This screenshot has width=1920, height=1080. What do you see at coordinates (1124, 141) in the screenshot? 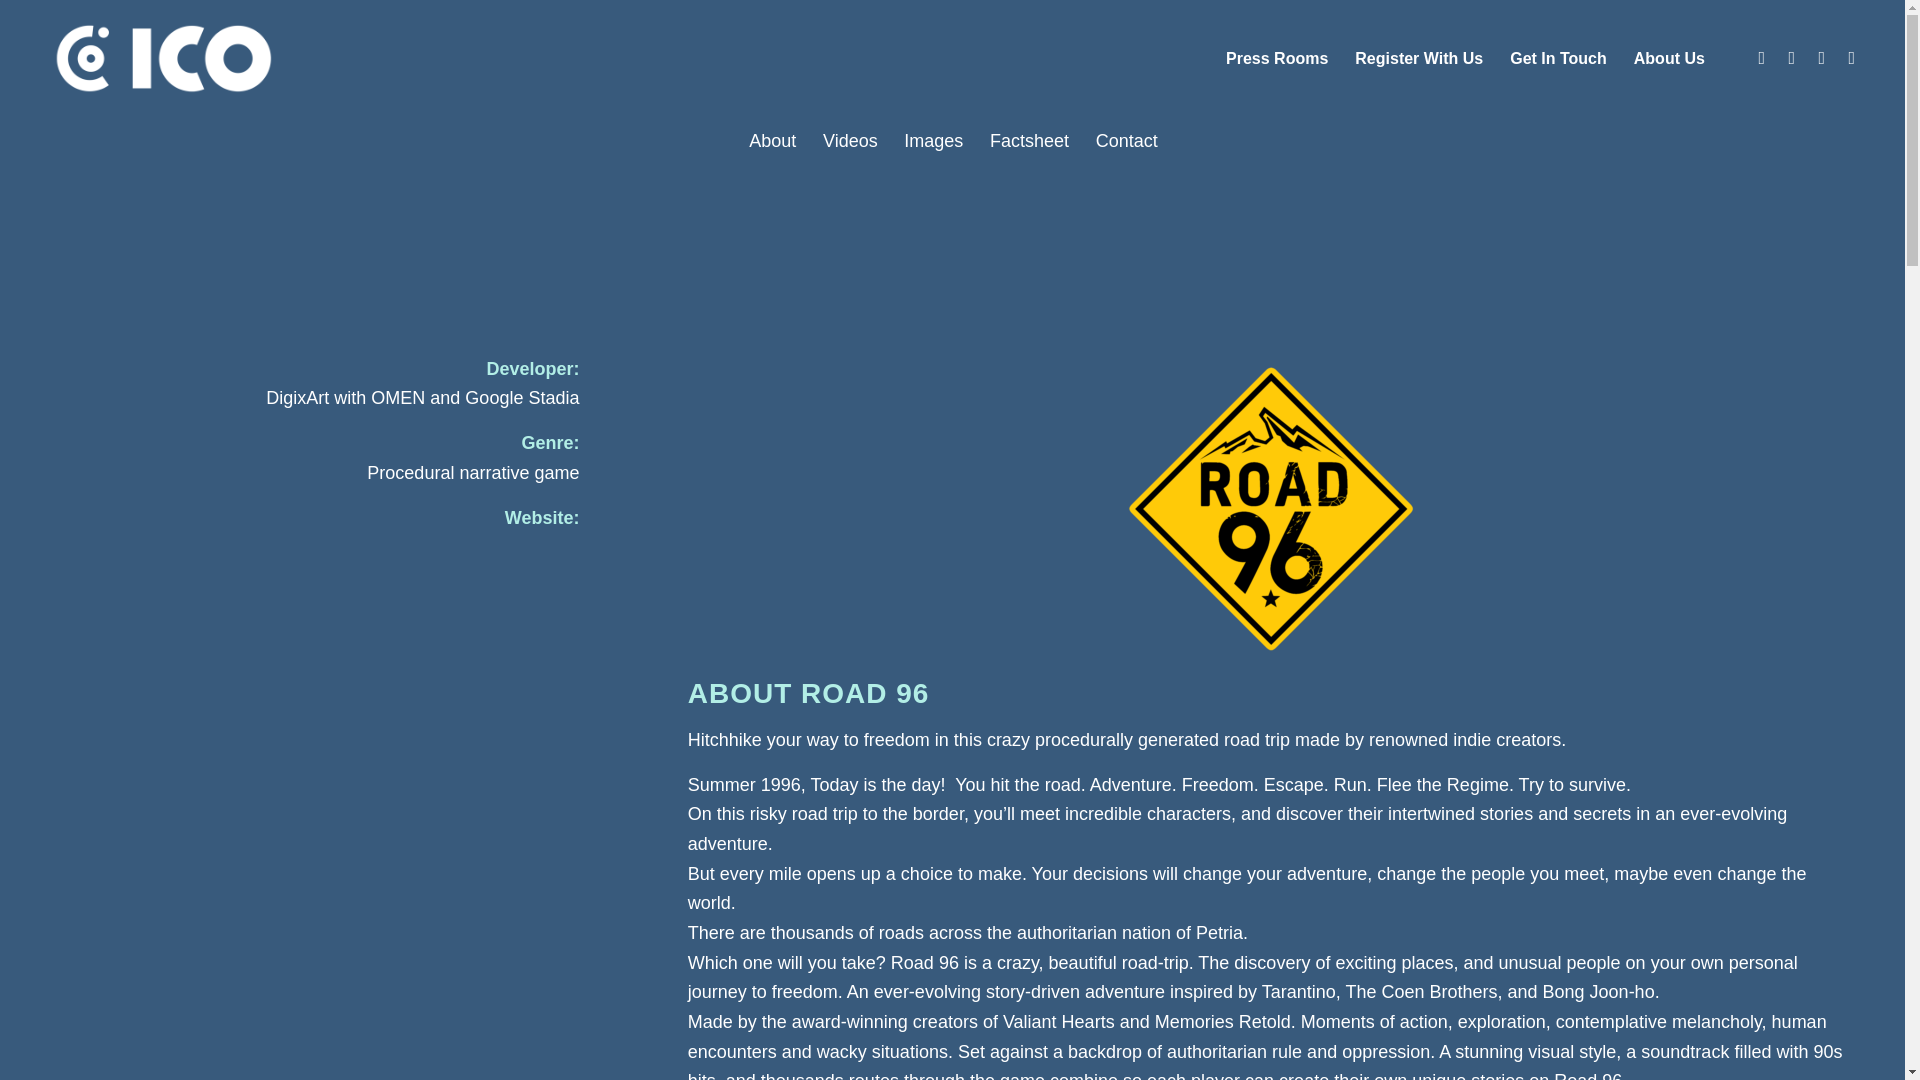
I see `Contact` at bounding box center [1124, 141].